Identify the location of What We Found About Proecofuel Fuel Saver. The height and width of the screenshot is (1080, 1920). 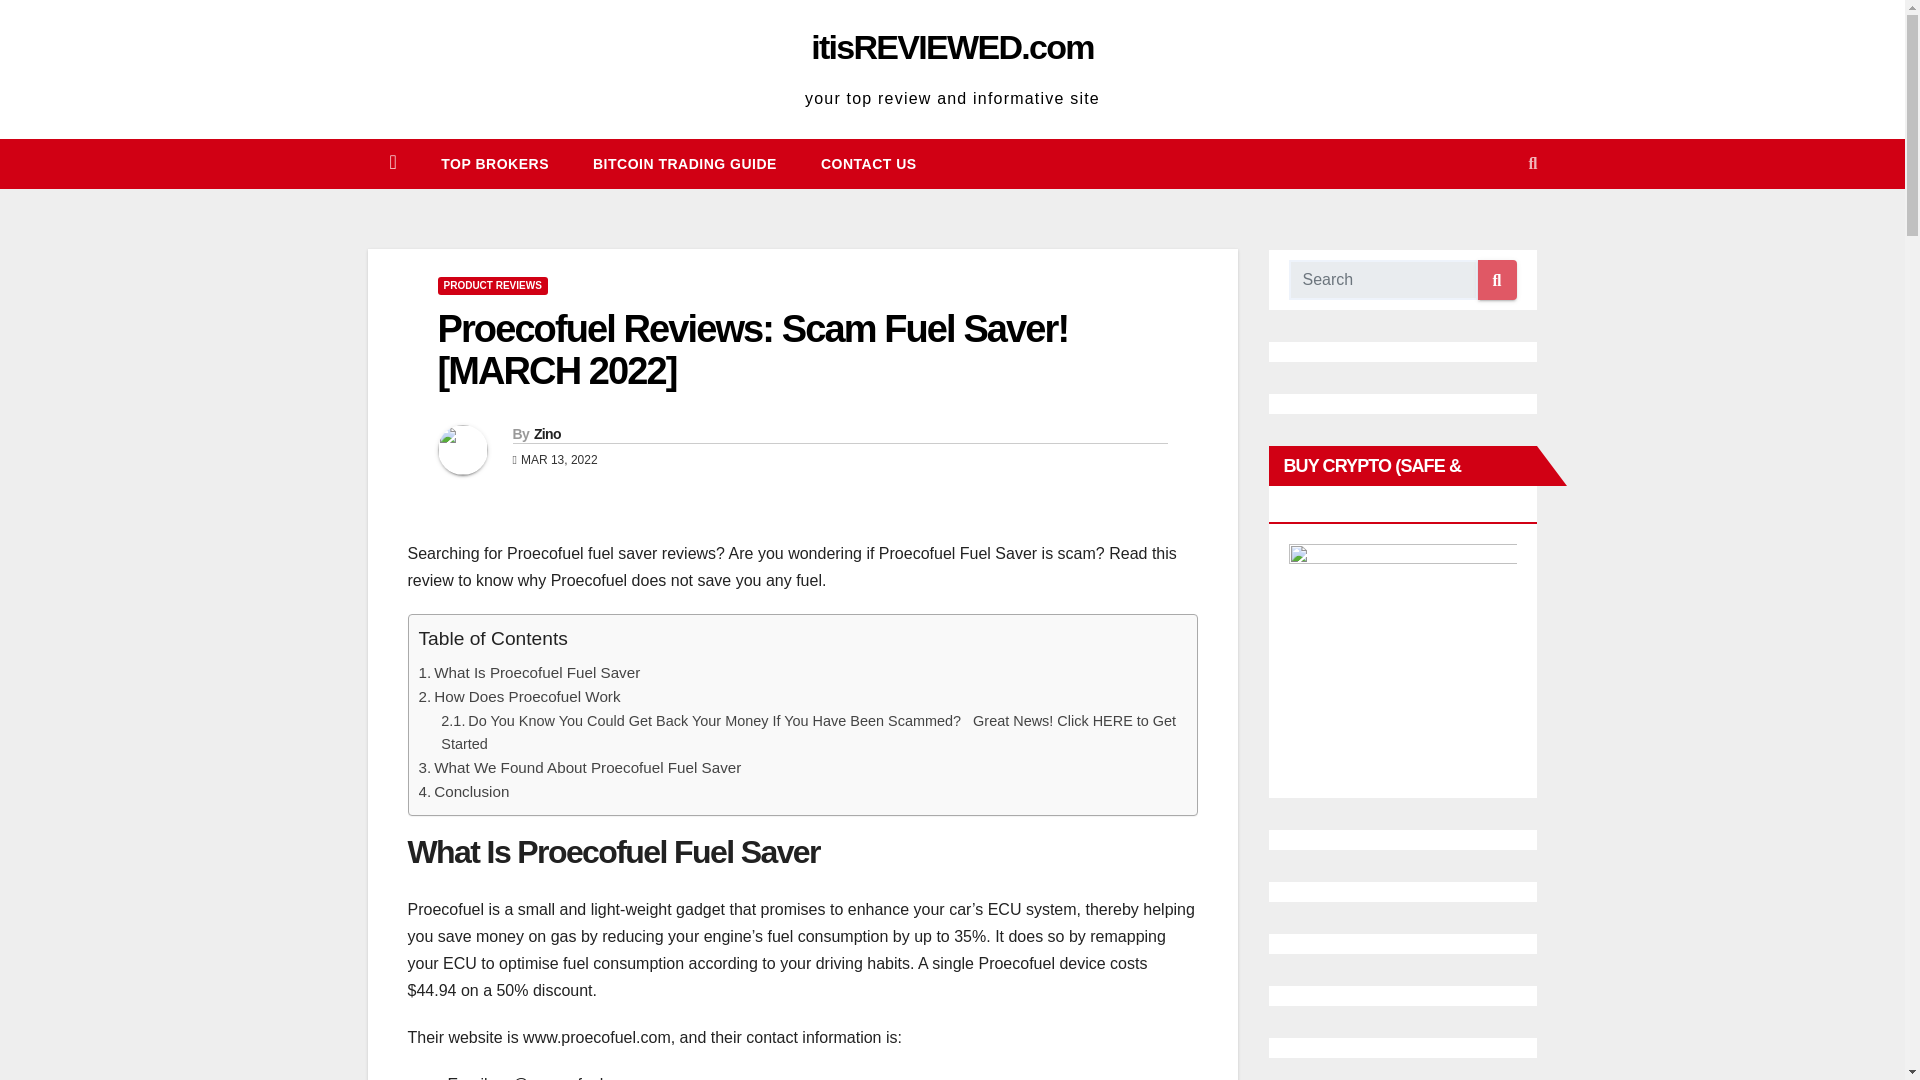
(587, 768).